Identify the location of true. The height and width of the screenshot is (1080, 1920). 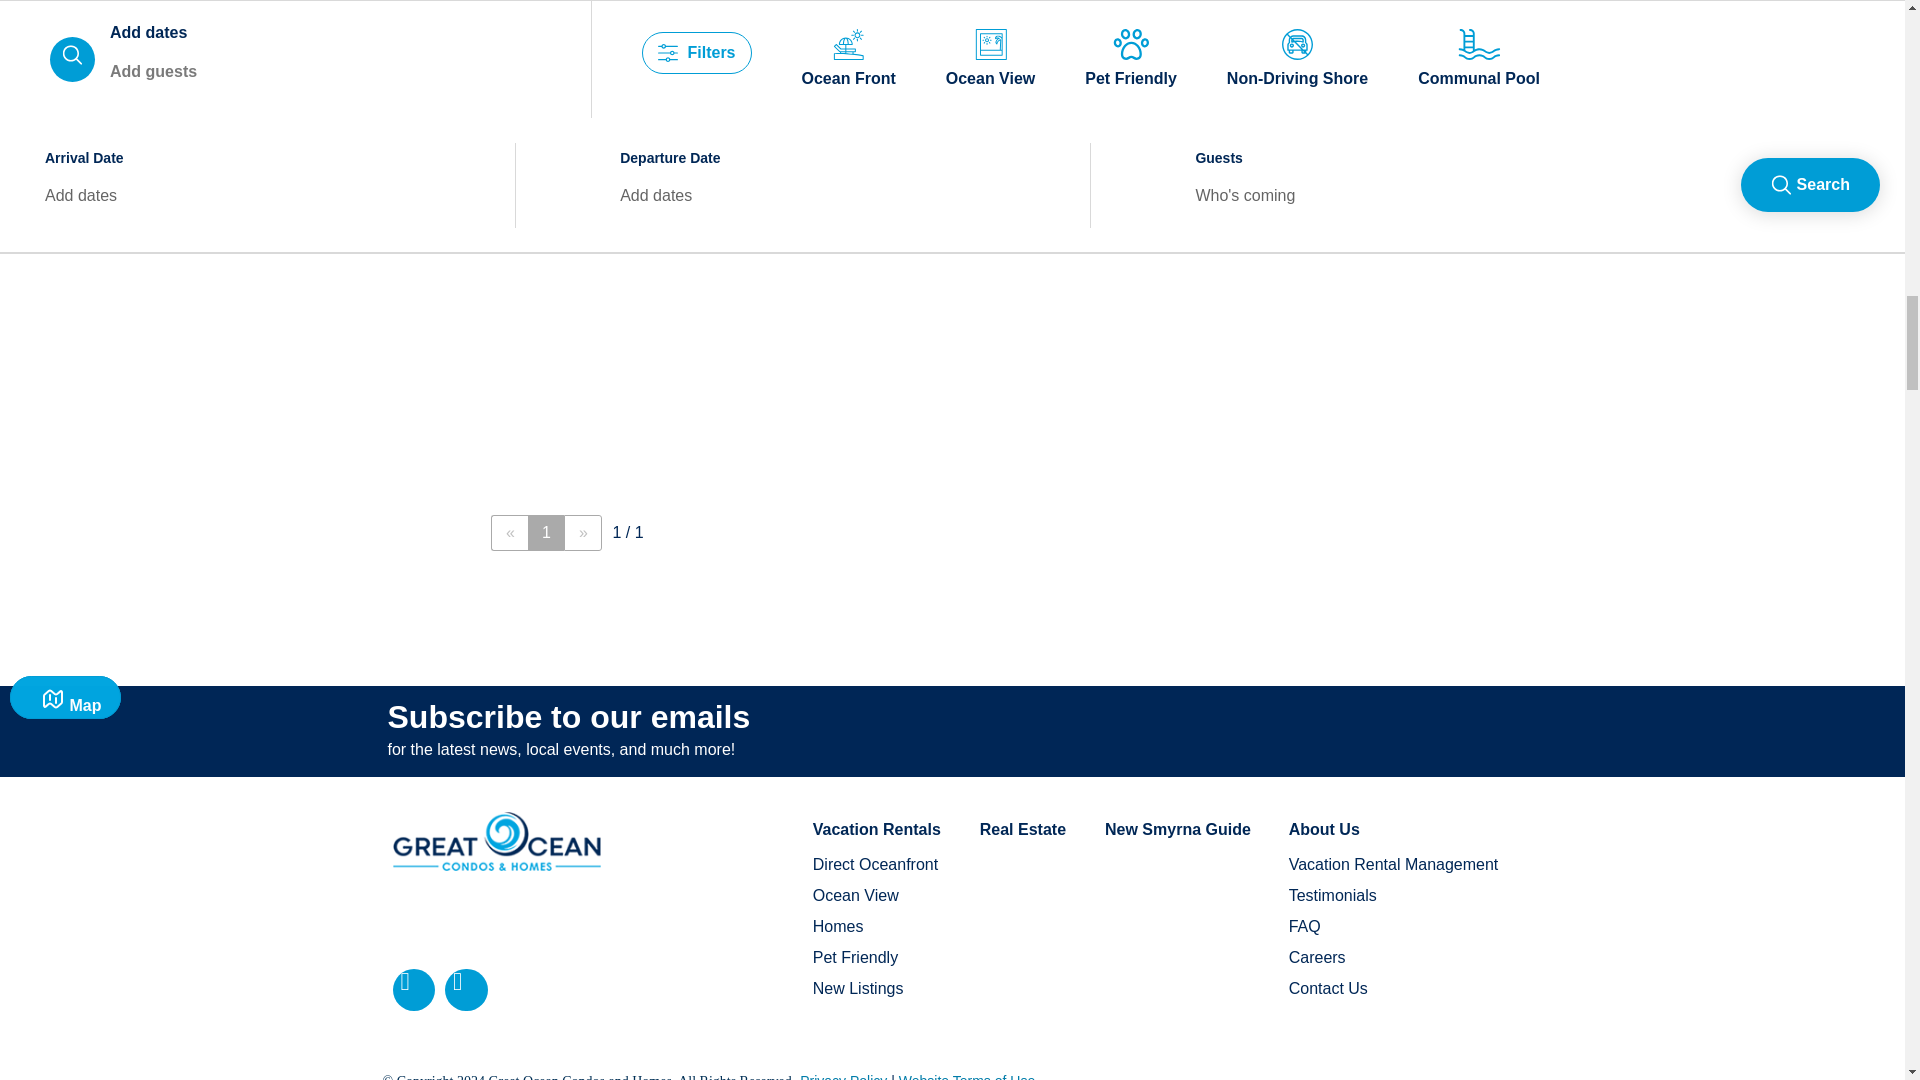
(46, 214).